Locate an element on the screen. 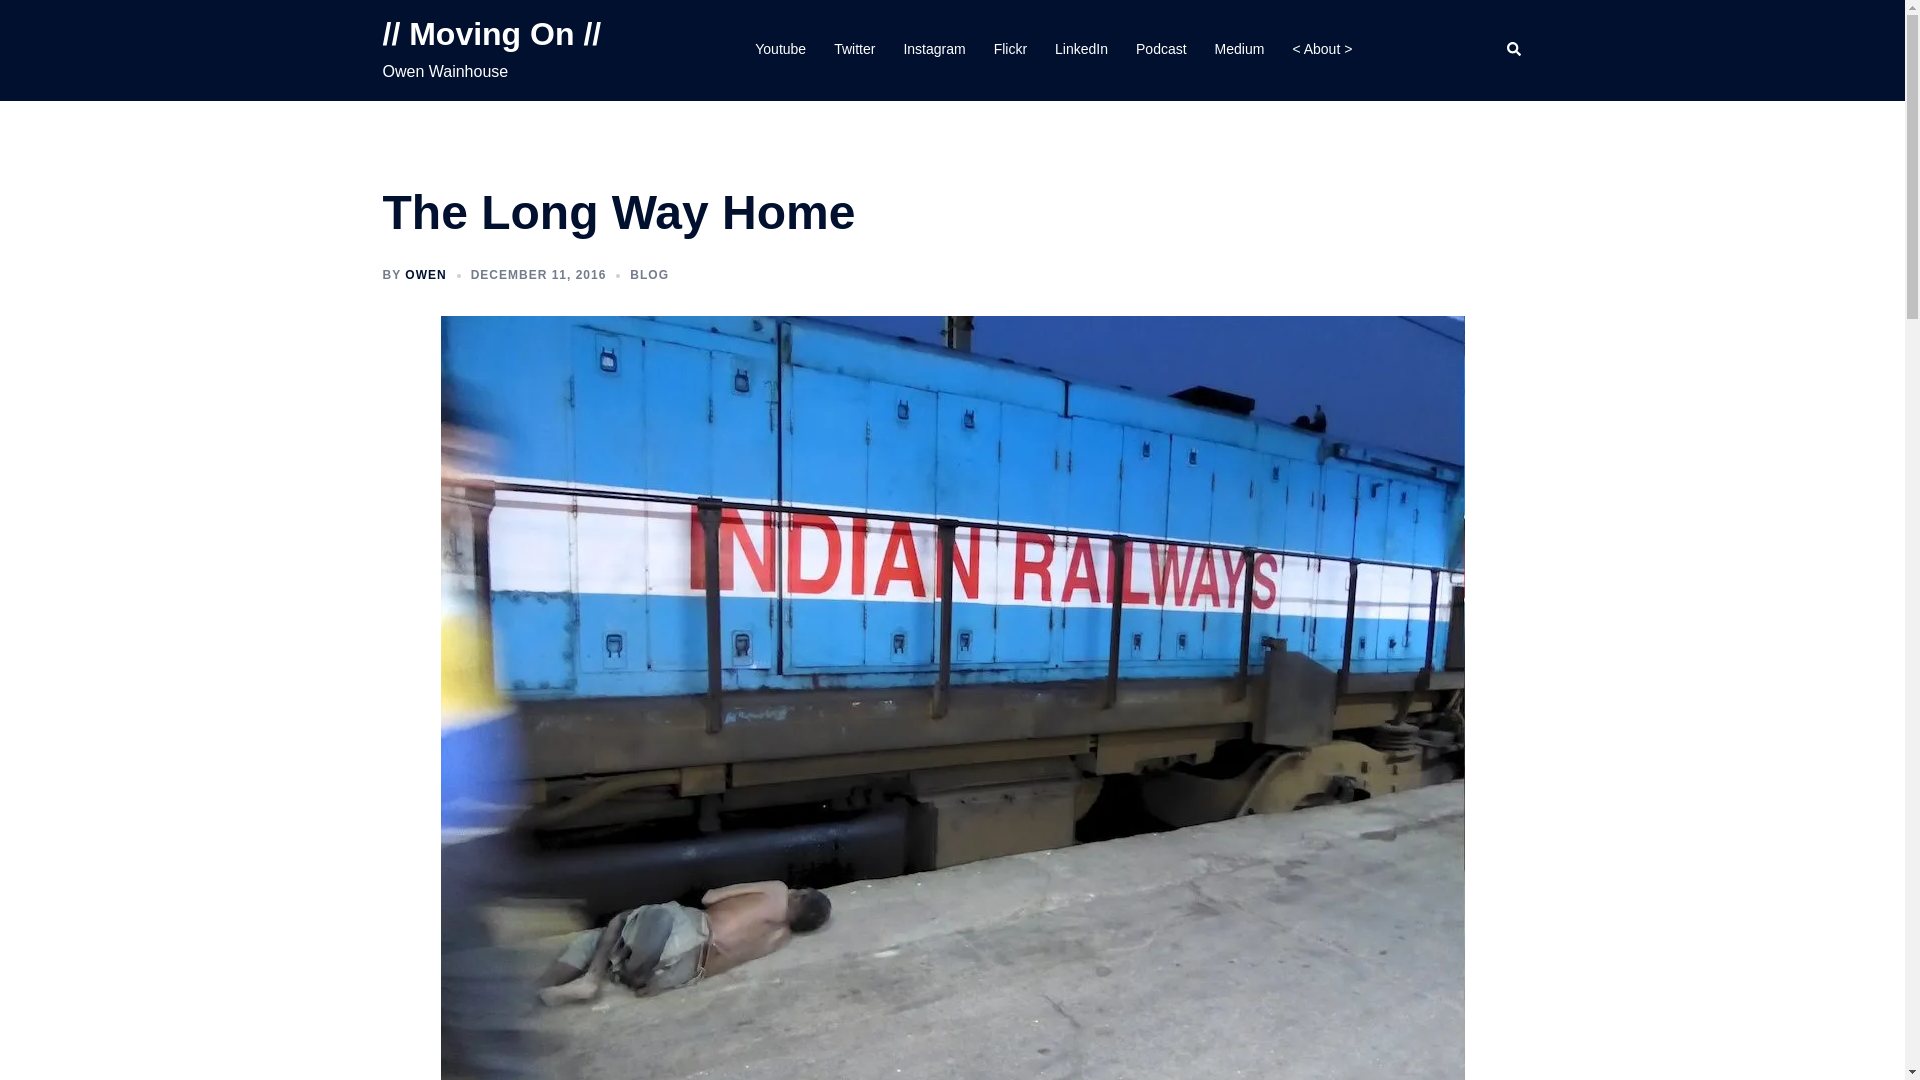 This screenshot has width=1920, height=1080. Flickr is located at coordinates (1010, 49).